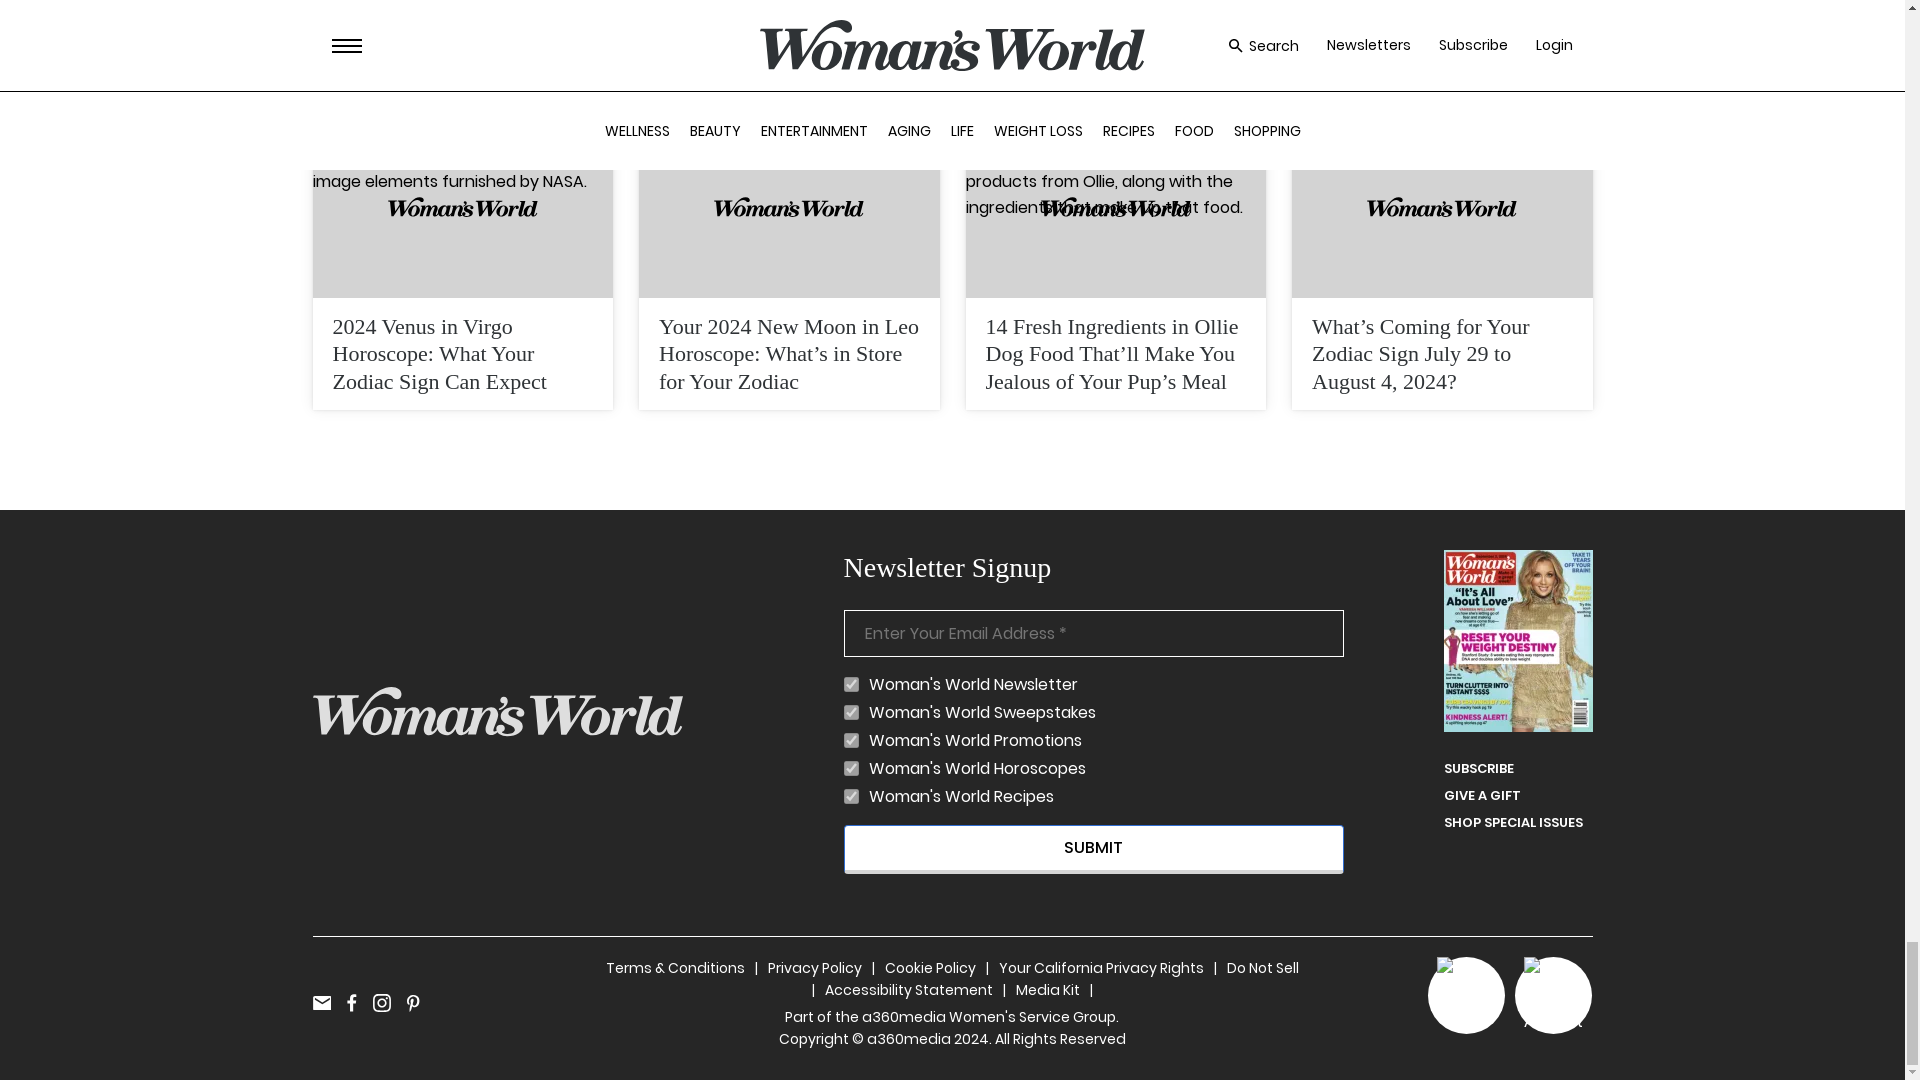 This screenshot has height=1080, width=1920. I want to click on 1, so click(851, 796).